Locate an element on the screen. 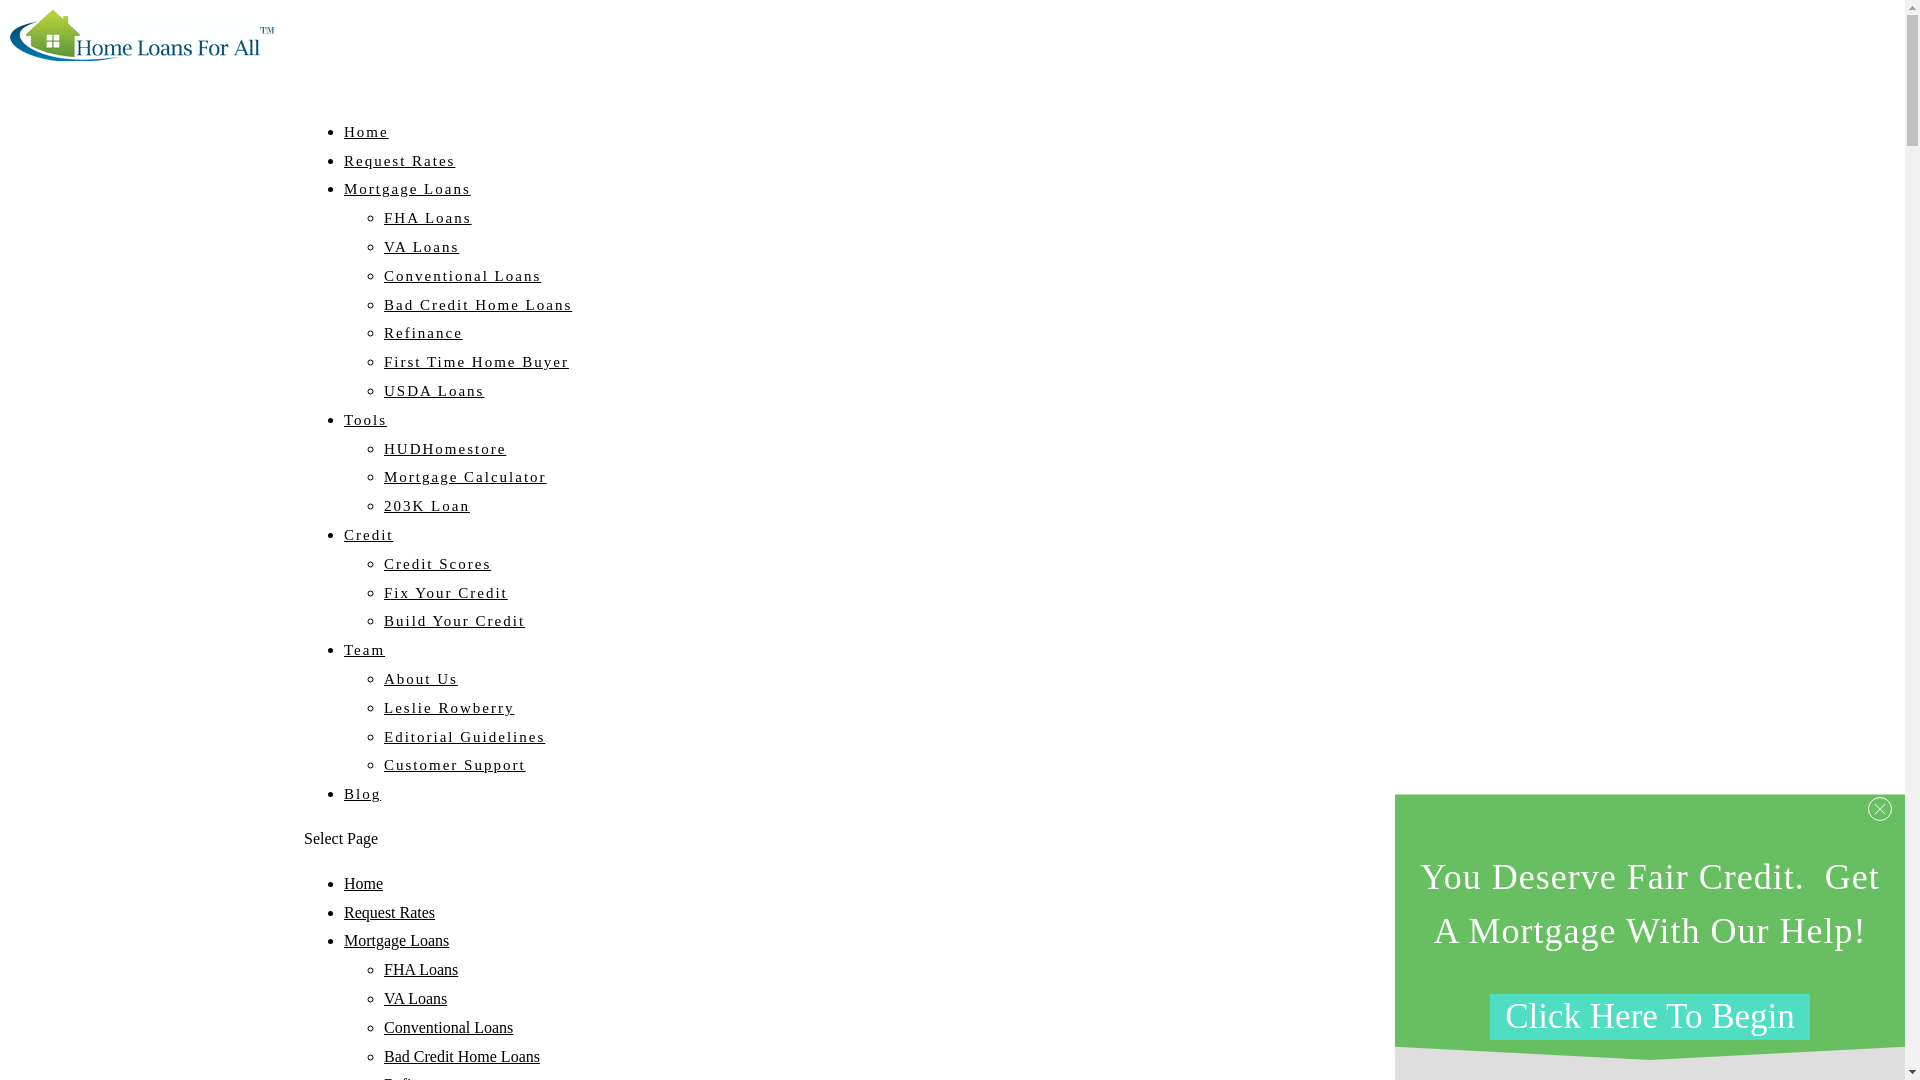 The width and height of the screenshot is (1920, 1080). Conventional Loan Guidelines is located at coordinates (448, 1027).